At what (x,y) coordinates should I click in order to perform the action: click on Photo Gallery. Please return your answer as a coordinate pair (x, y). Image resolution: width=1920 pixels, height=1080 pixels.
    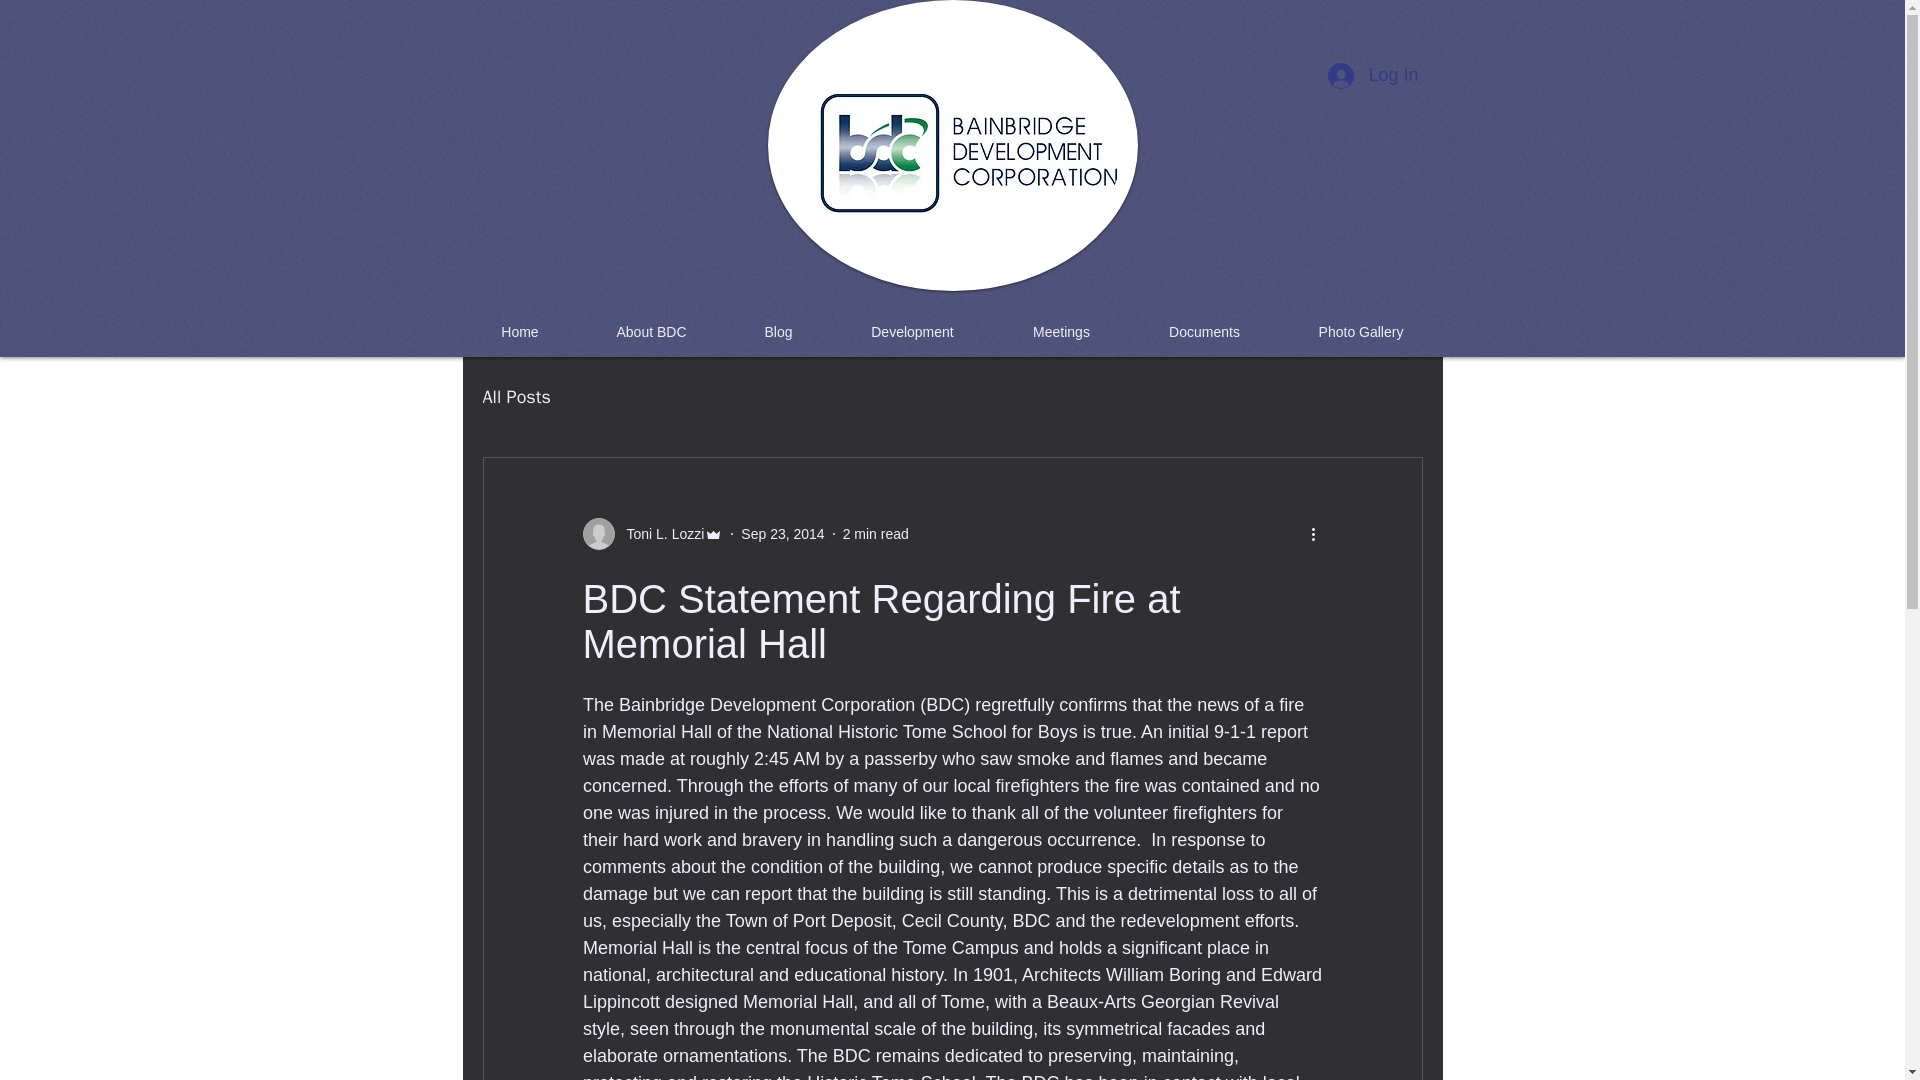
    Looking at the image, I should click on (1362, 332).